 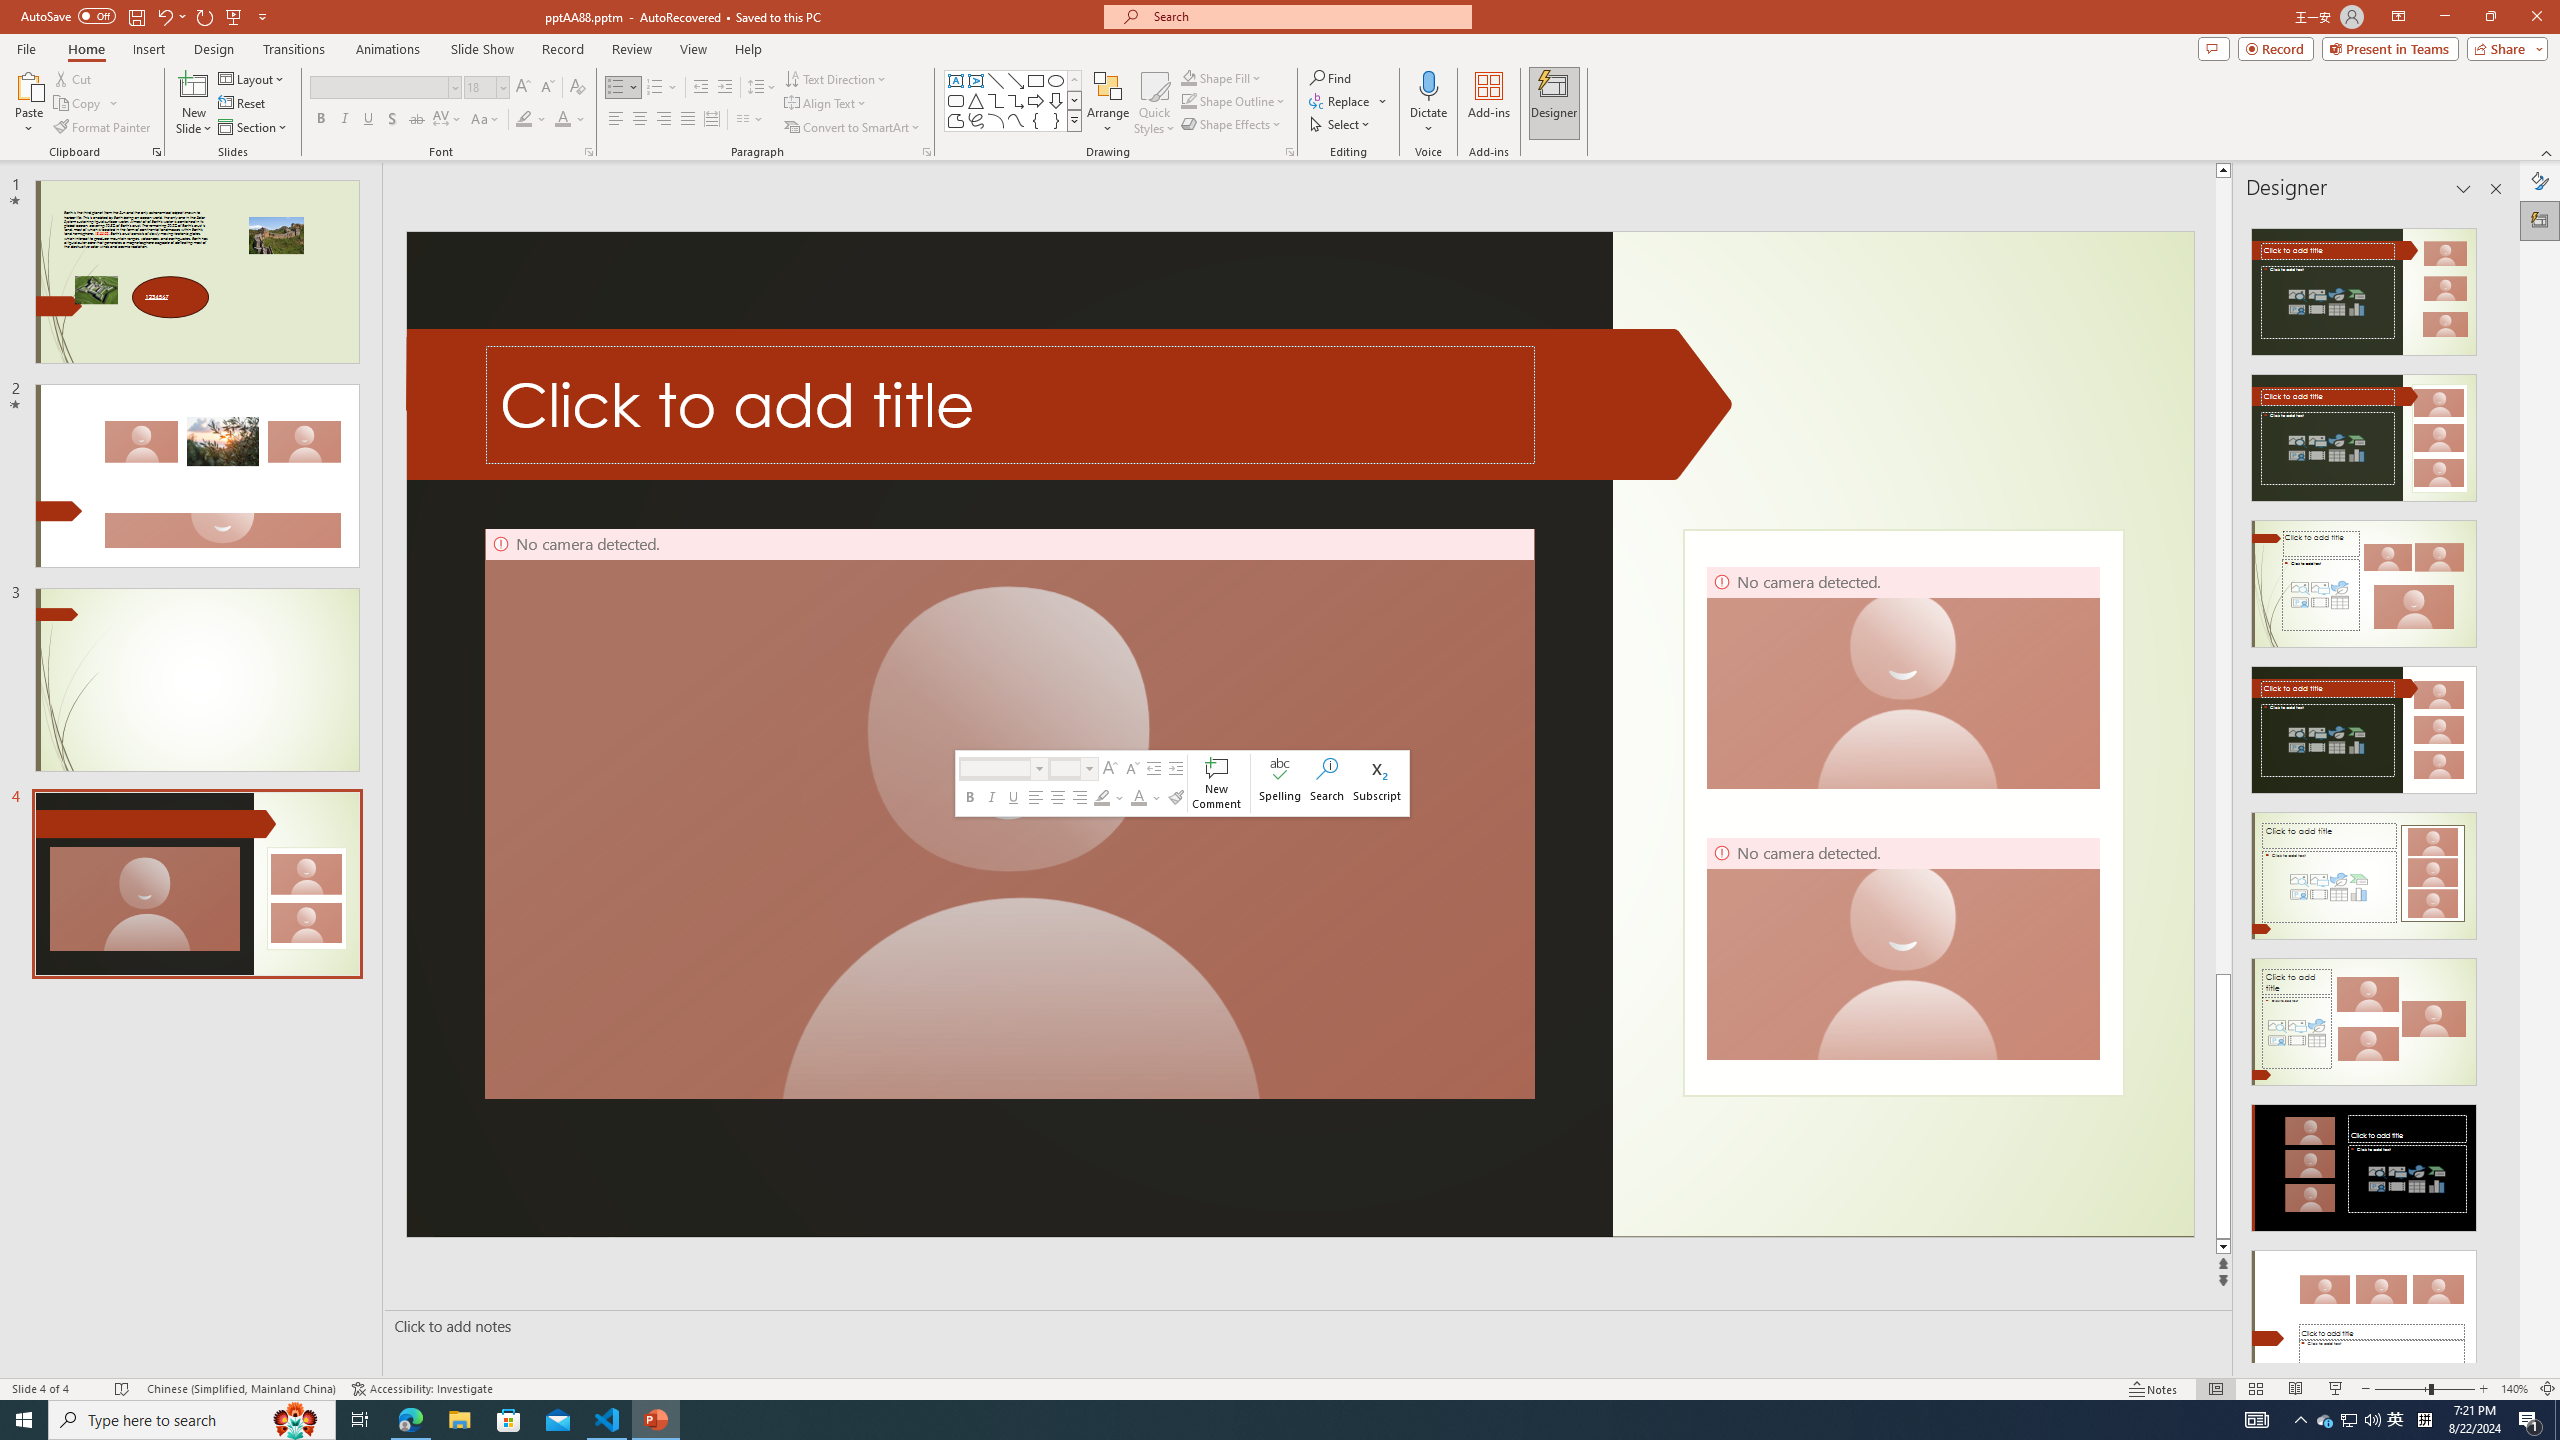 I want to click on Text Highlight Color, so click(x=1102, y=798).